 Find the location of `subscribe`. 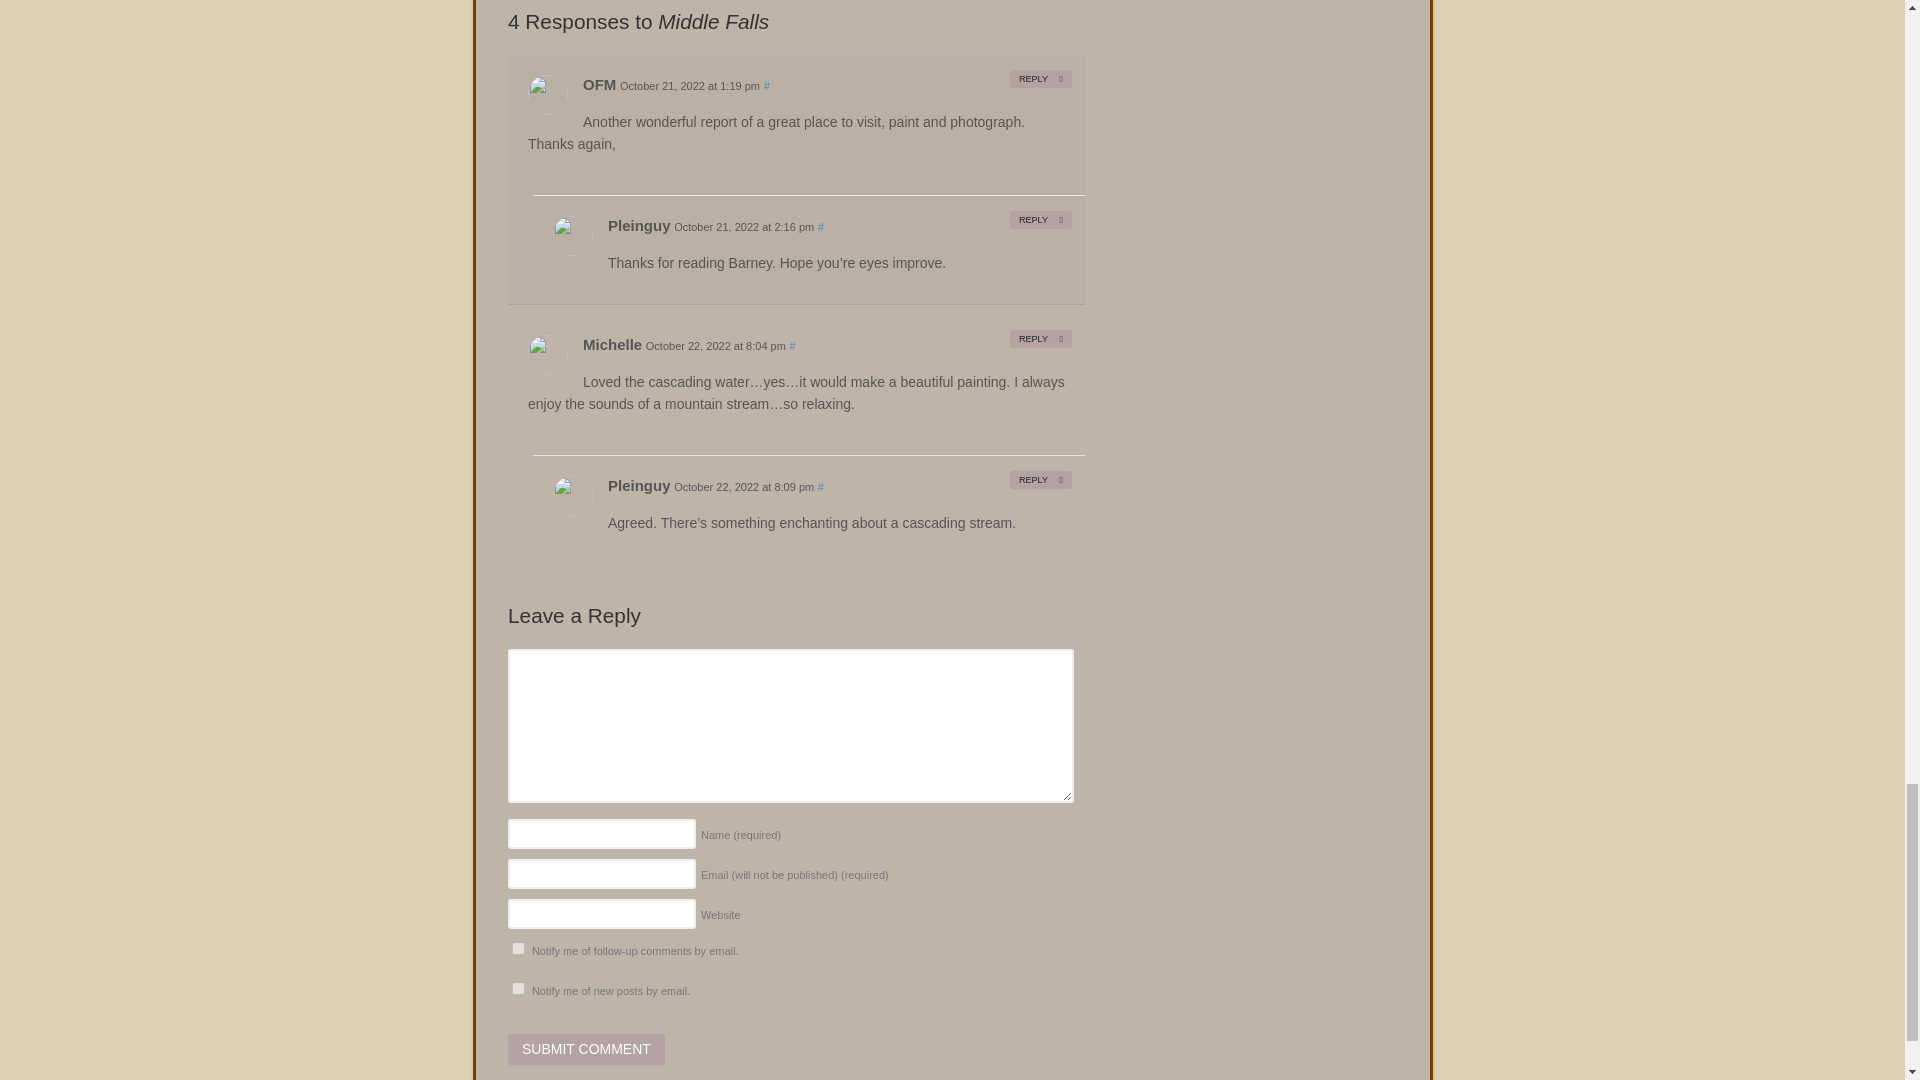

subscribe is located at coordinates (518, 948).